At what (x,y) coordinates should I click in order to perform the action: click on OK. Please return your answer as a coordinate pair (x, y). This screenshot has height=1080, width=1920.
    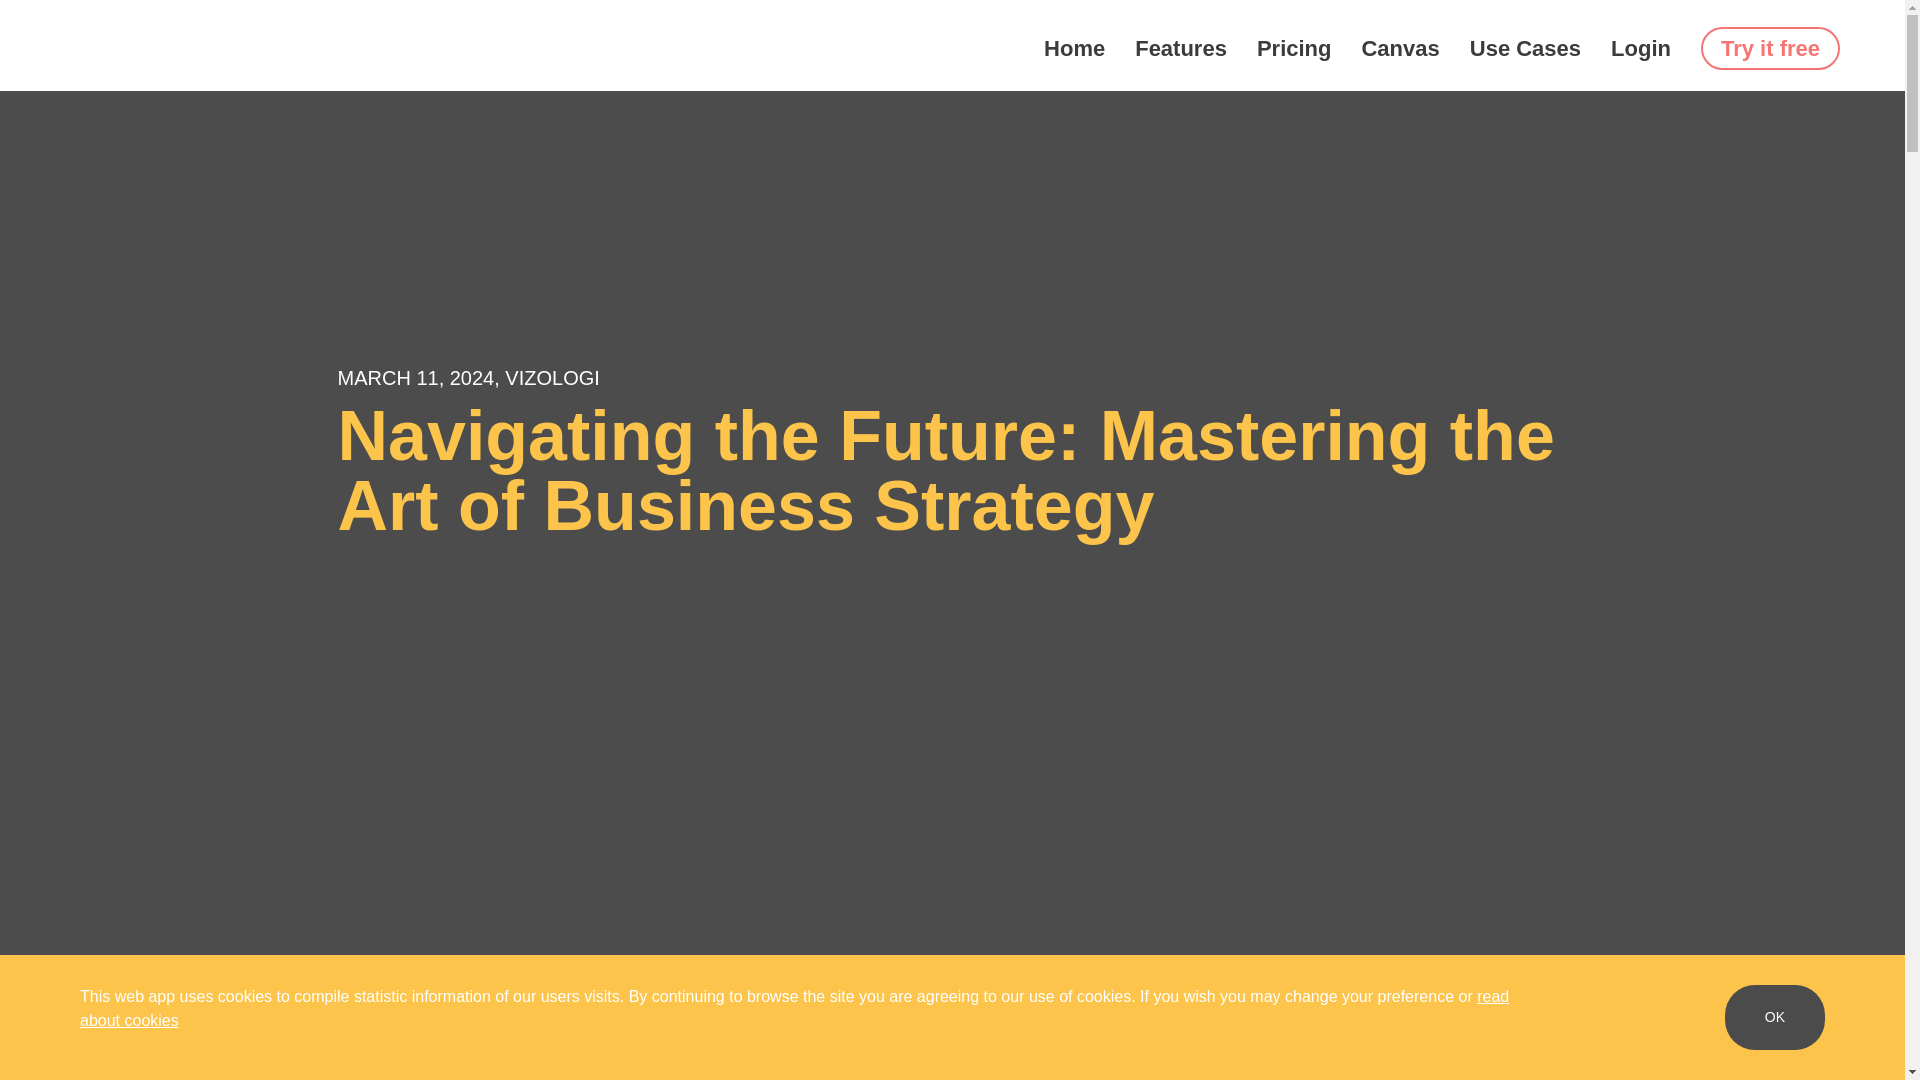
    Looking at the image, I should click on (1774, 1016).